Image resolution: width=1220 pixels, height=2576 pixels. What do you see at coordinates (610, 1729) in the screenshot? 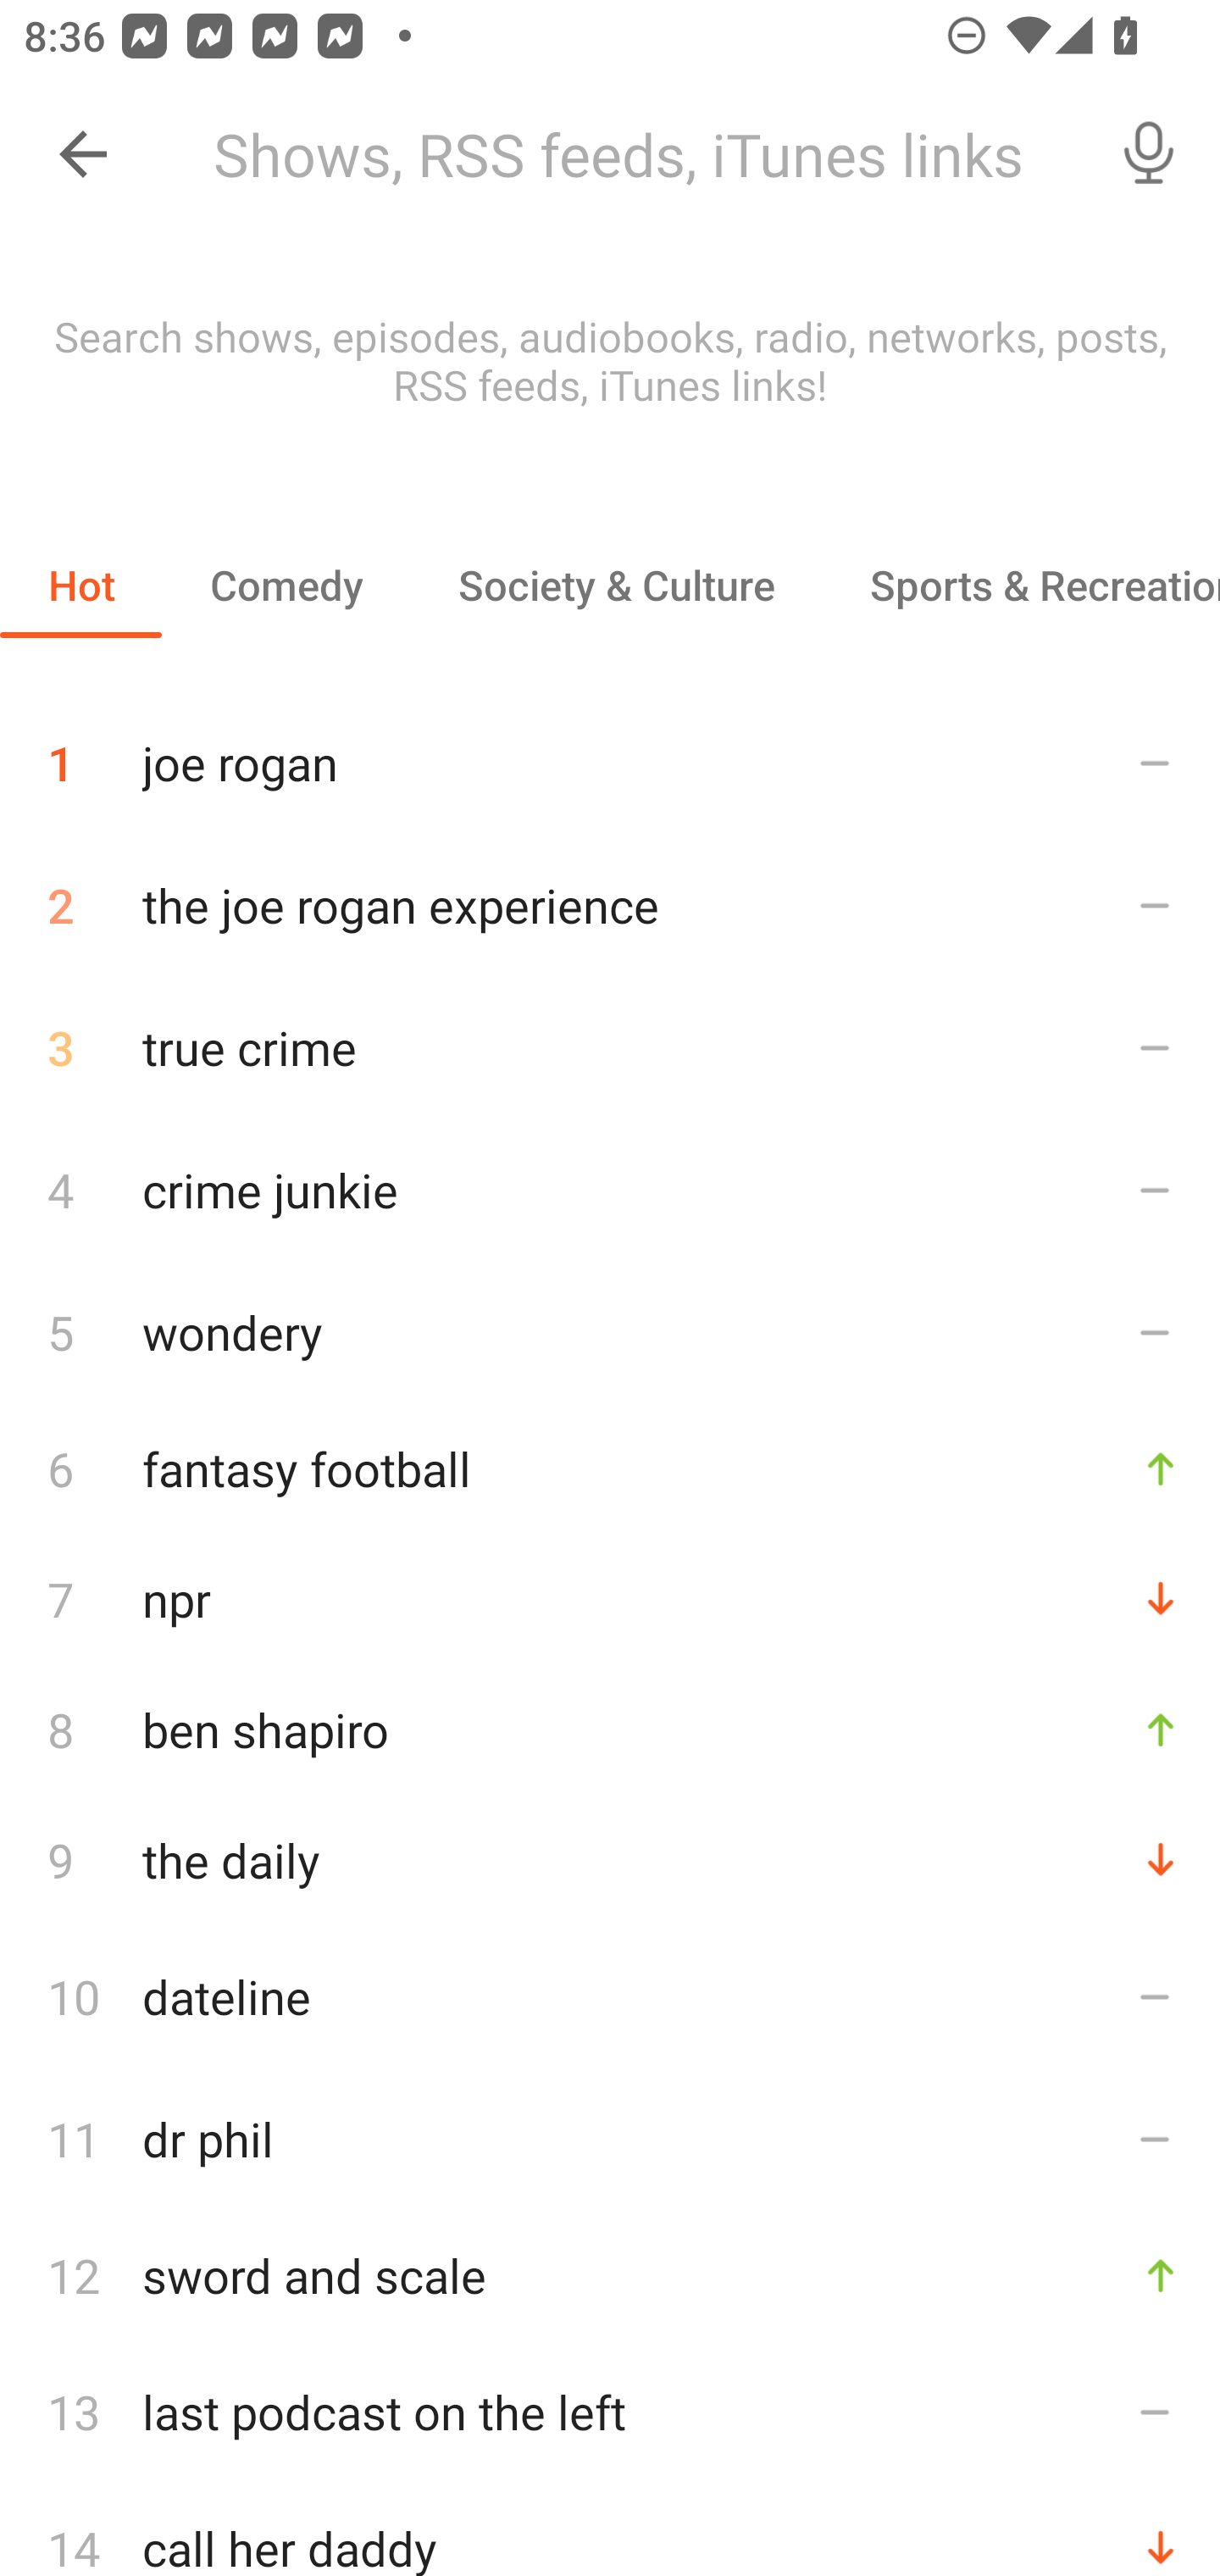
I see `8 ben shapiro` at bounding box center [610, 1729].